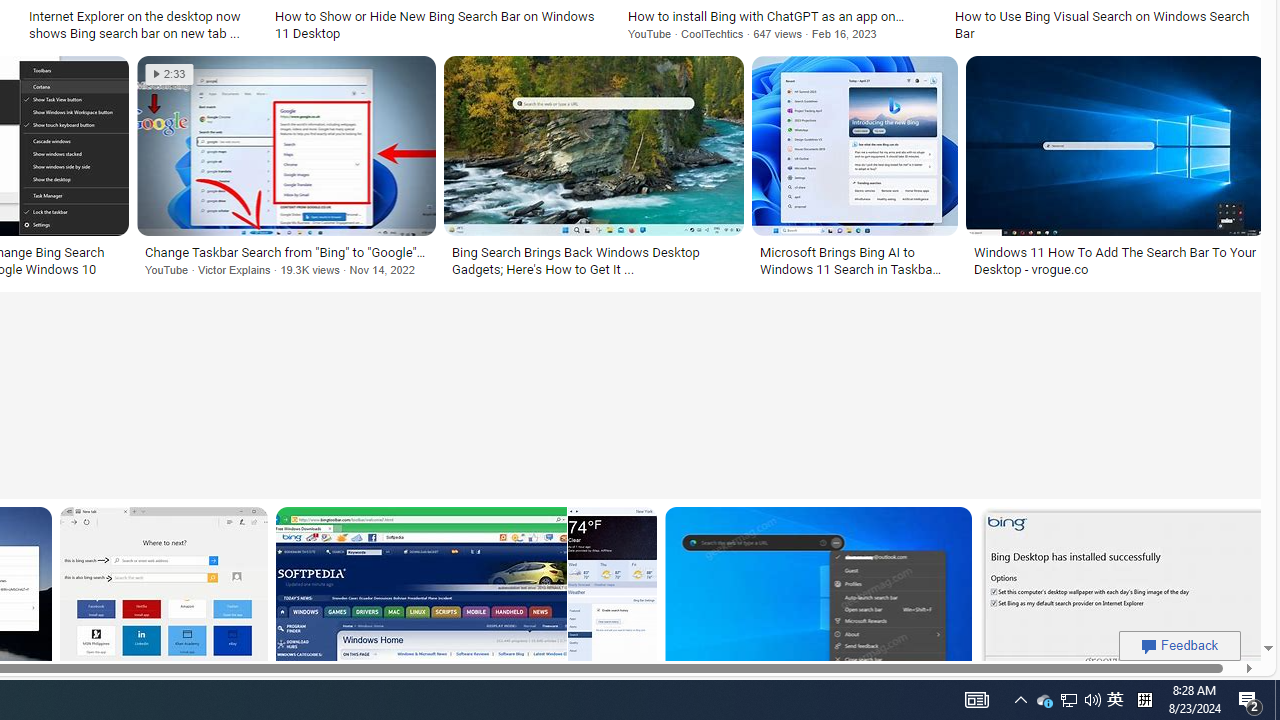 The image size is (1280, 720). What do you see at coordinates (1122, 596) in the screenshot?
I see `Image result for Bing Search Bar Install` at bounding box center [1122, 596].